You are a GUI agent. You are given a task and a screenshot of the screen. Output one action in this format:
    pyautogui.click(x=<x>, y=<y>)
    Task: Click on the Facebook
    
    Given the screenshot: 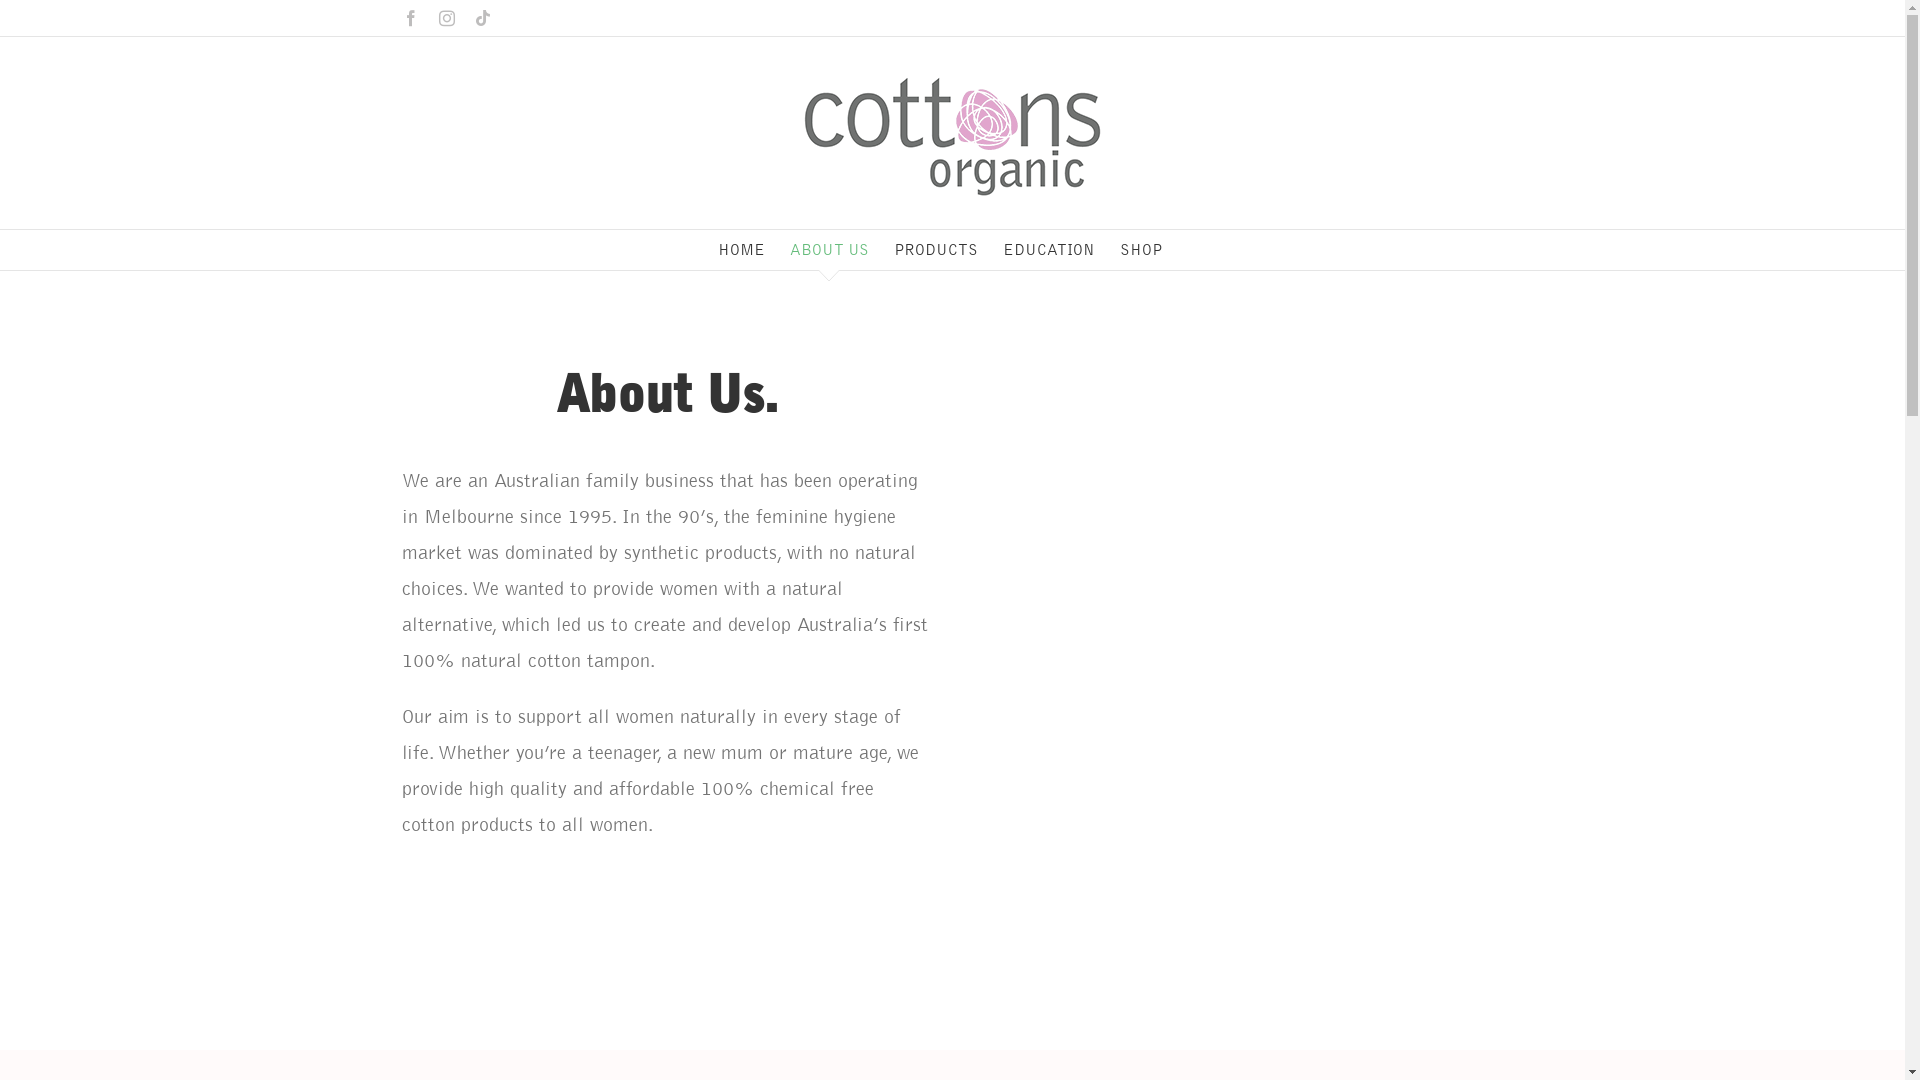 What is the action you would take?
    pyautogui.click(x=410, y=18)
    